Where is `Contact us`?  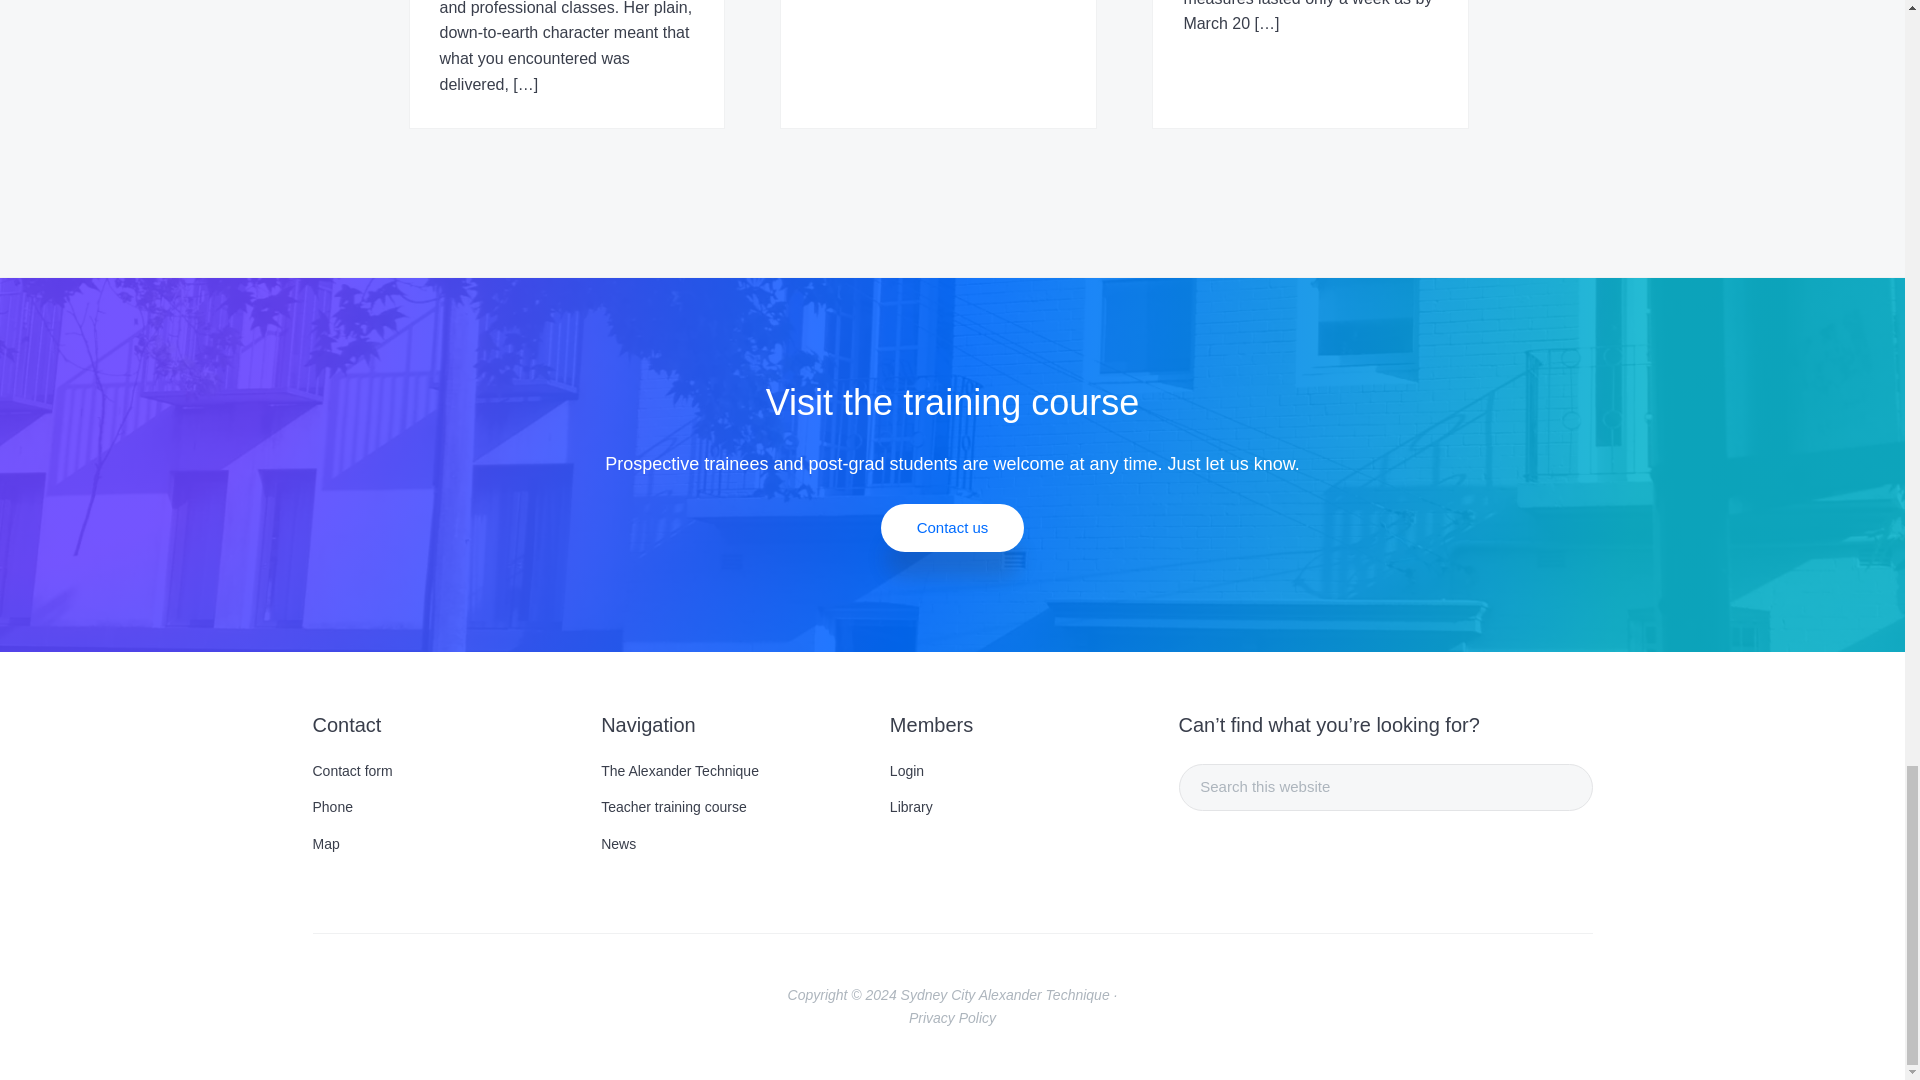
Contact us is located at coordinates (953, 528).